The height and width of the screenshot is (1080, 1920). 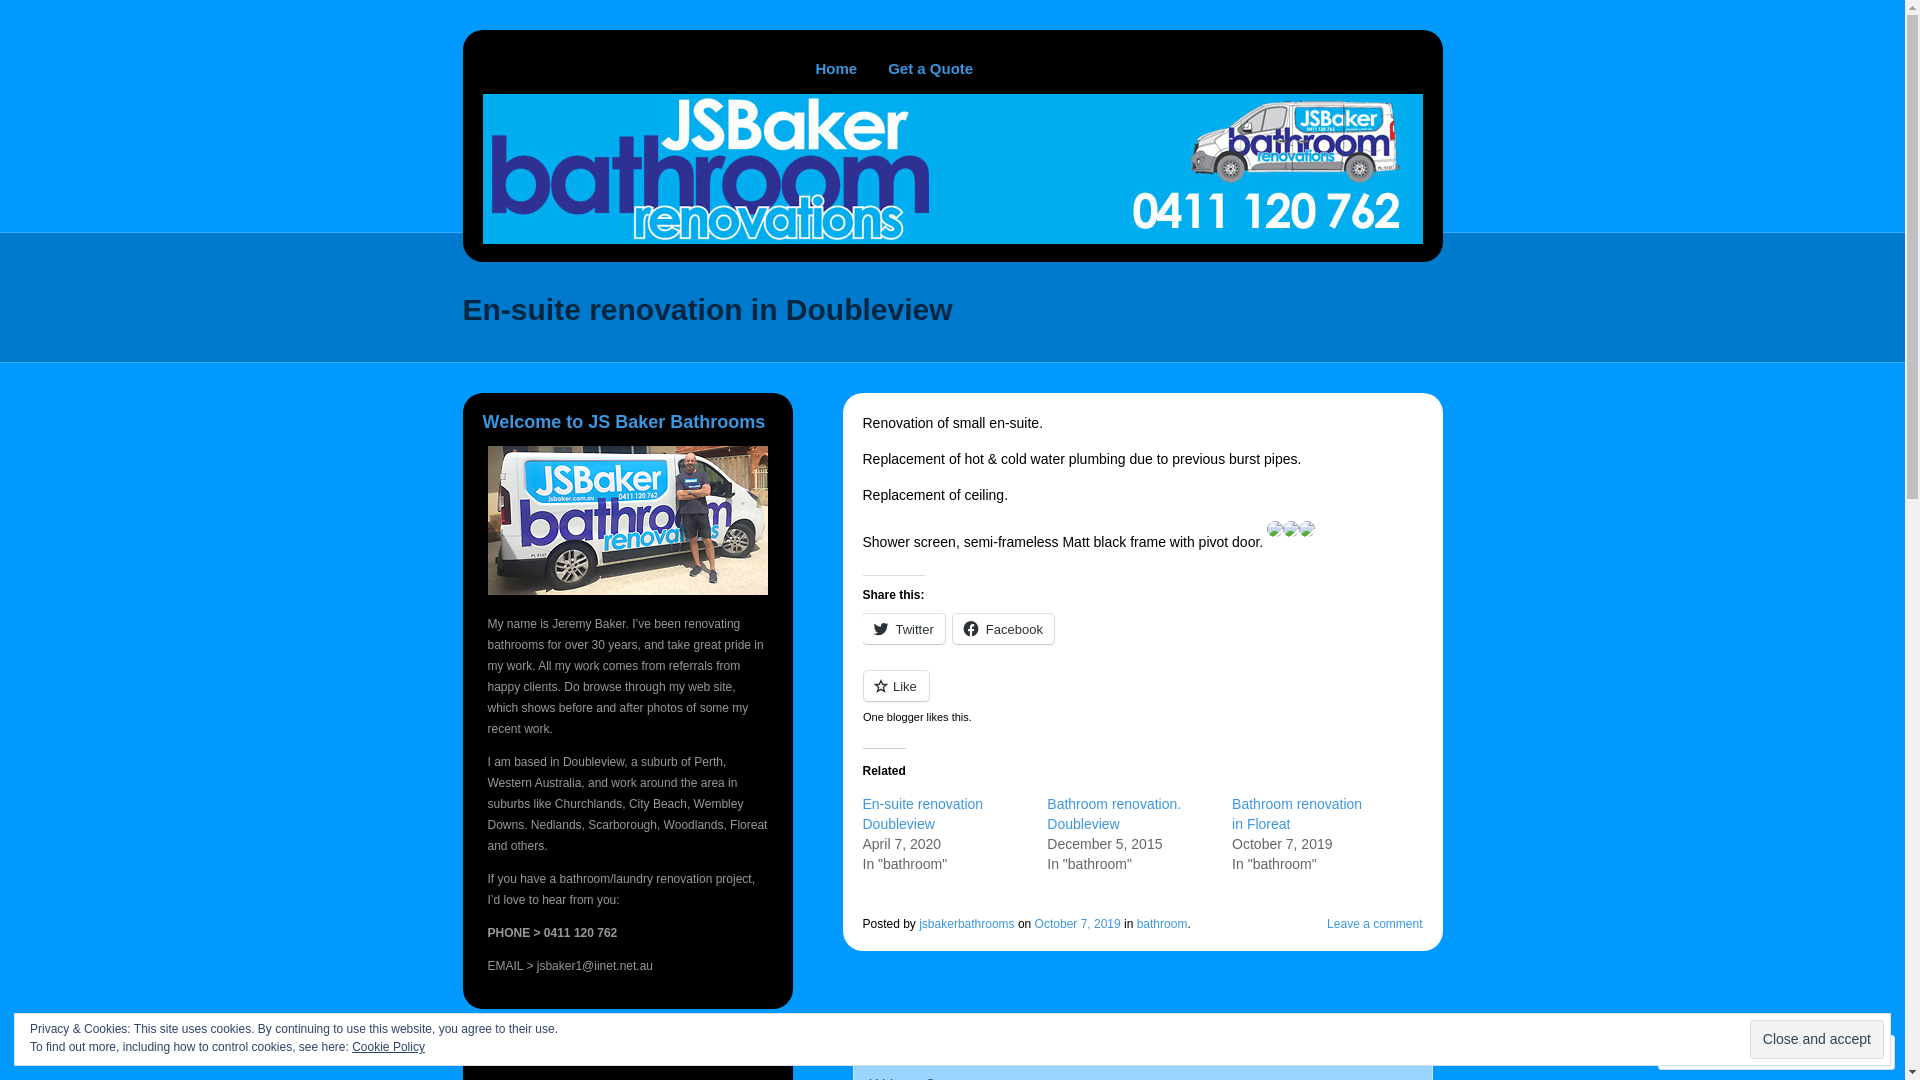 I want to click on Facebook, so click(x=1004, y=629).